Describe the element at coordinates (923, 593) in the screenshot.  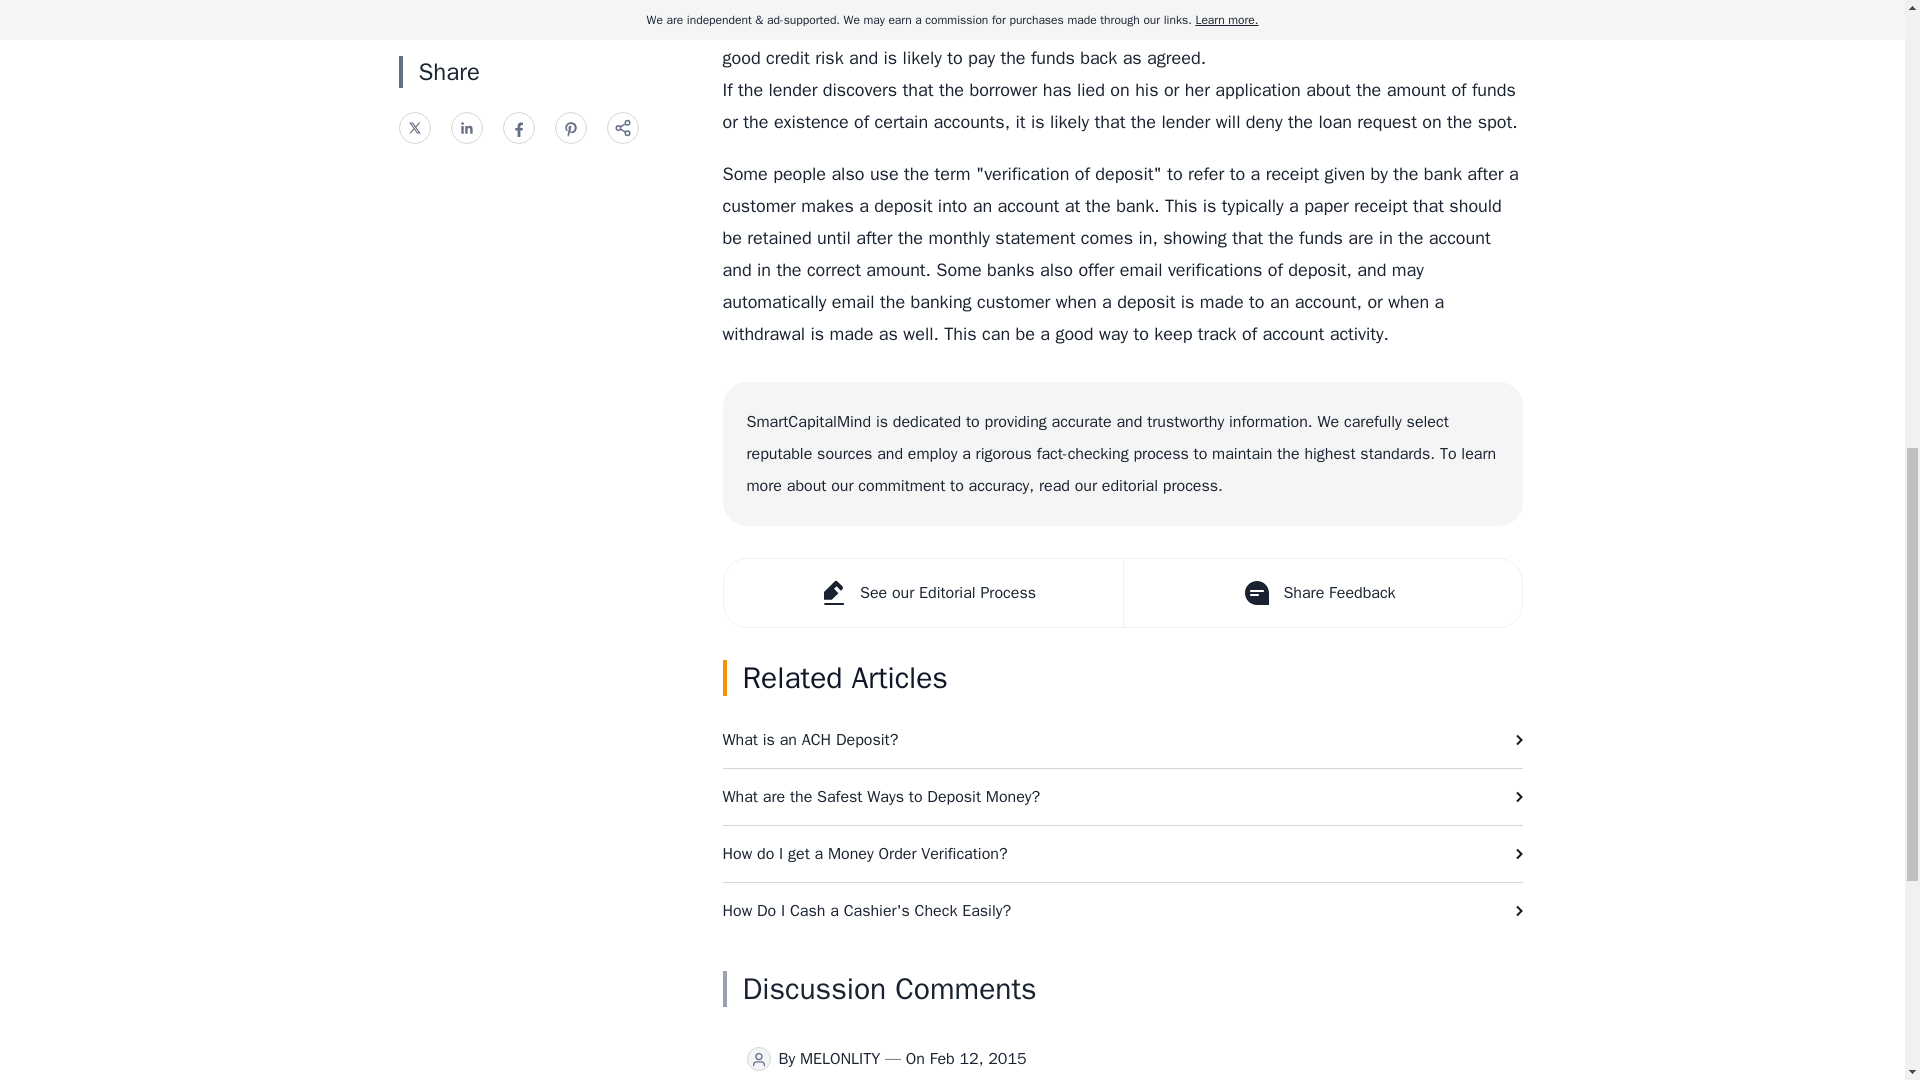
I see `See our Editorial Process` at that location.